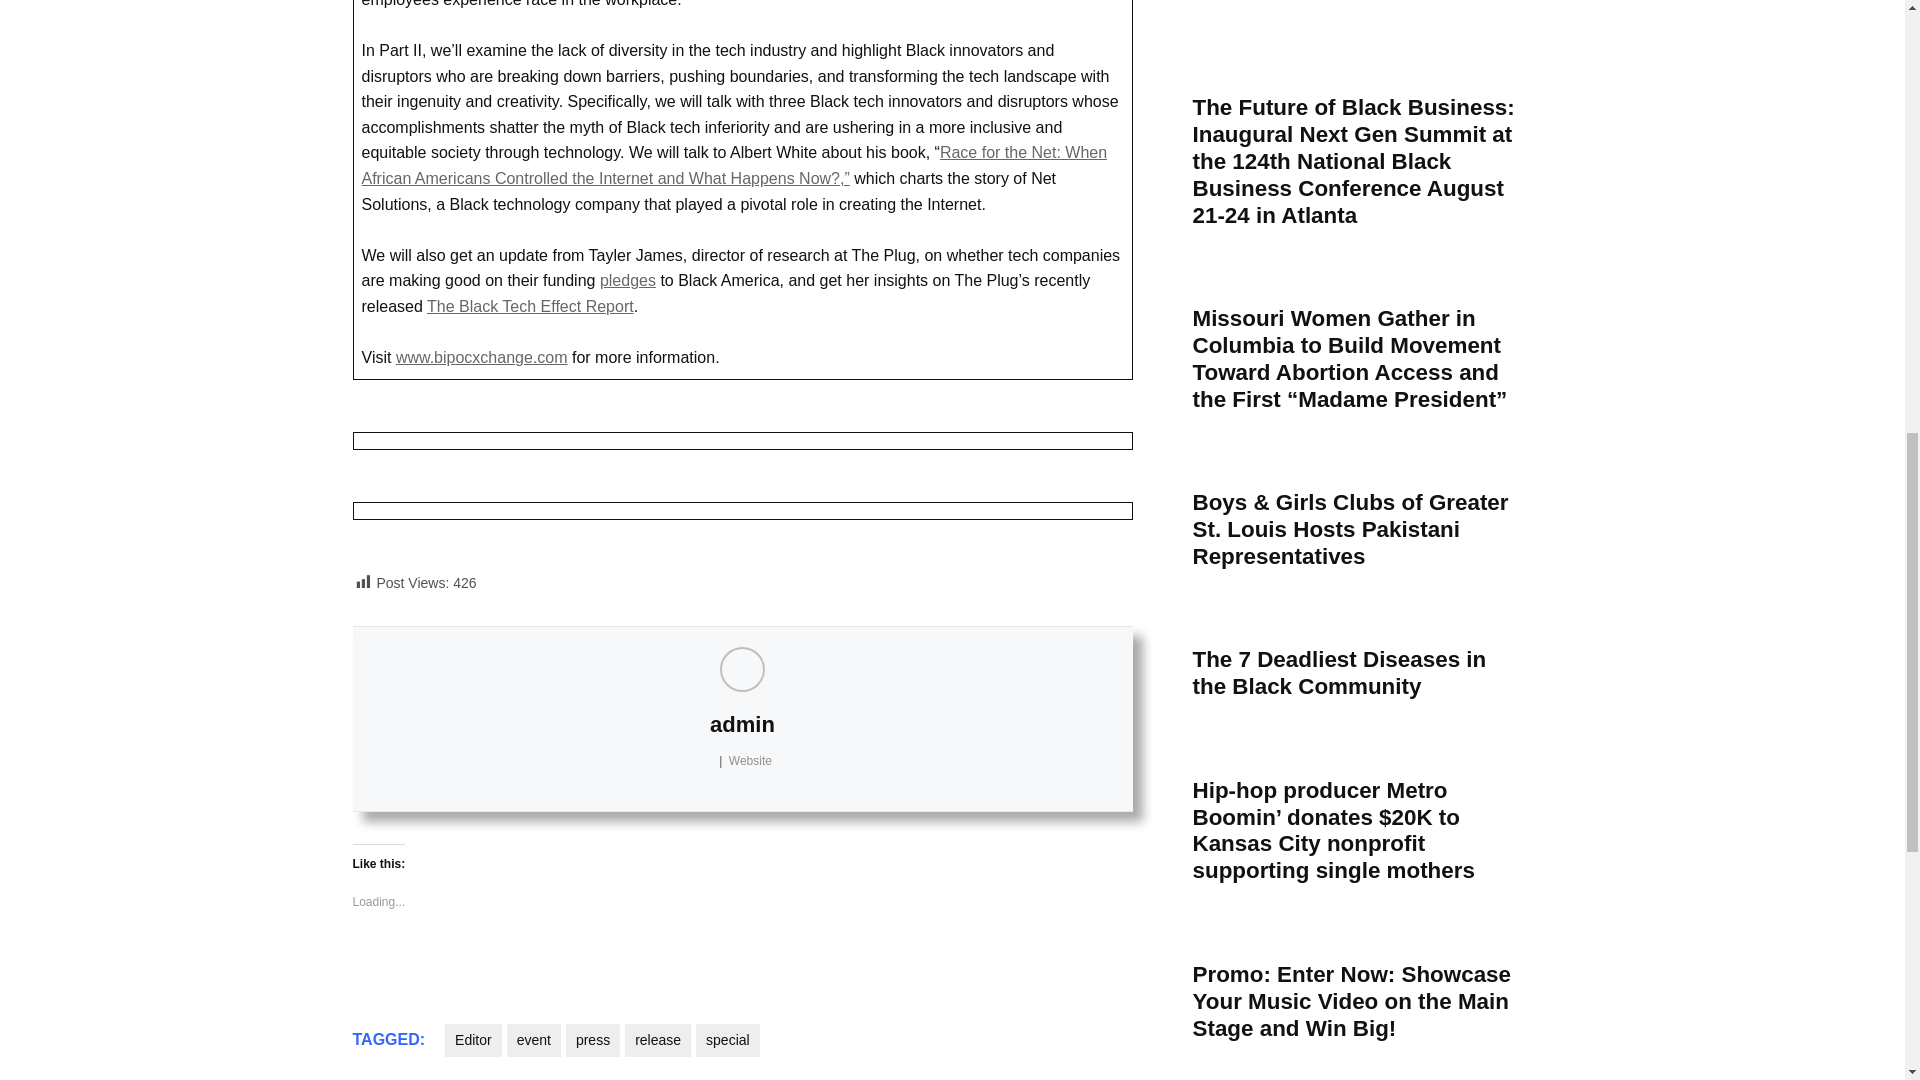 The width and height of the screenshot is (1920, 1080). I want to click on www.bipocxchange.com, so click(482, 357).